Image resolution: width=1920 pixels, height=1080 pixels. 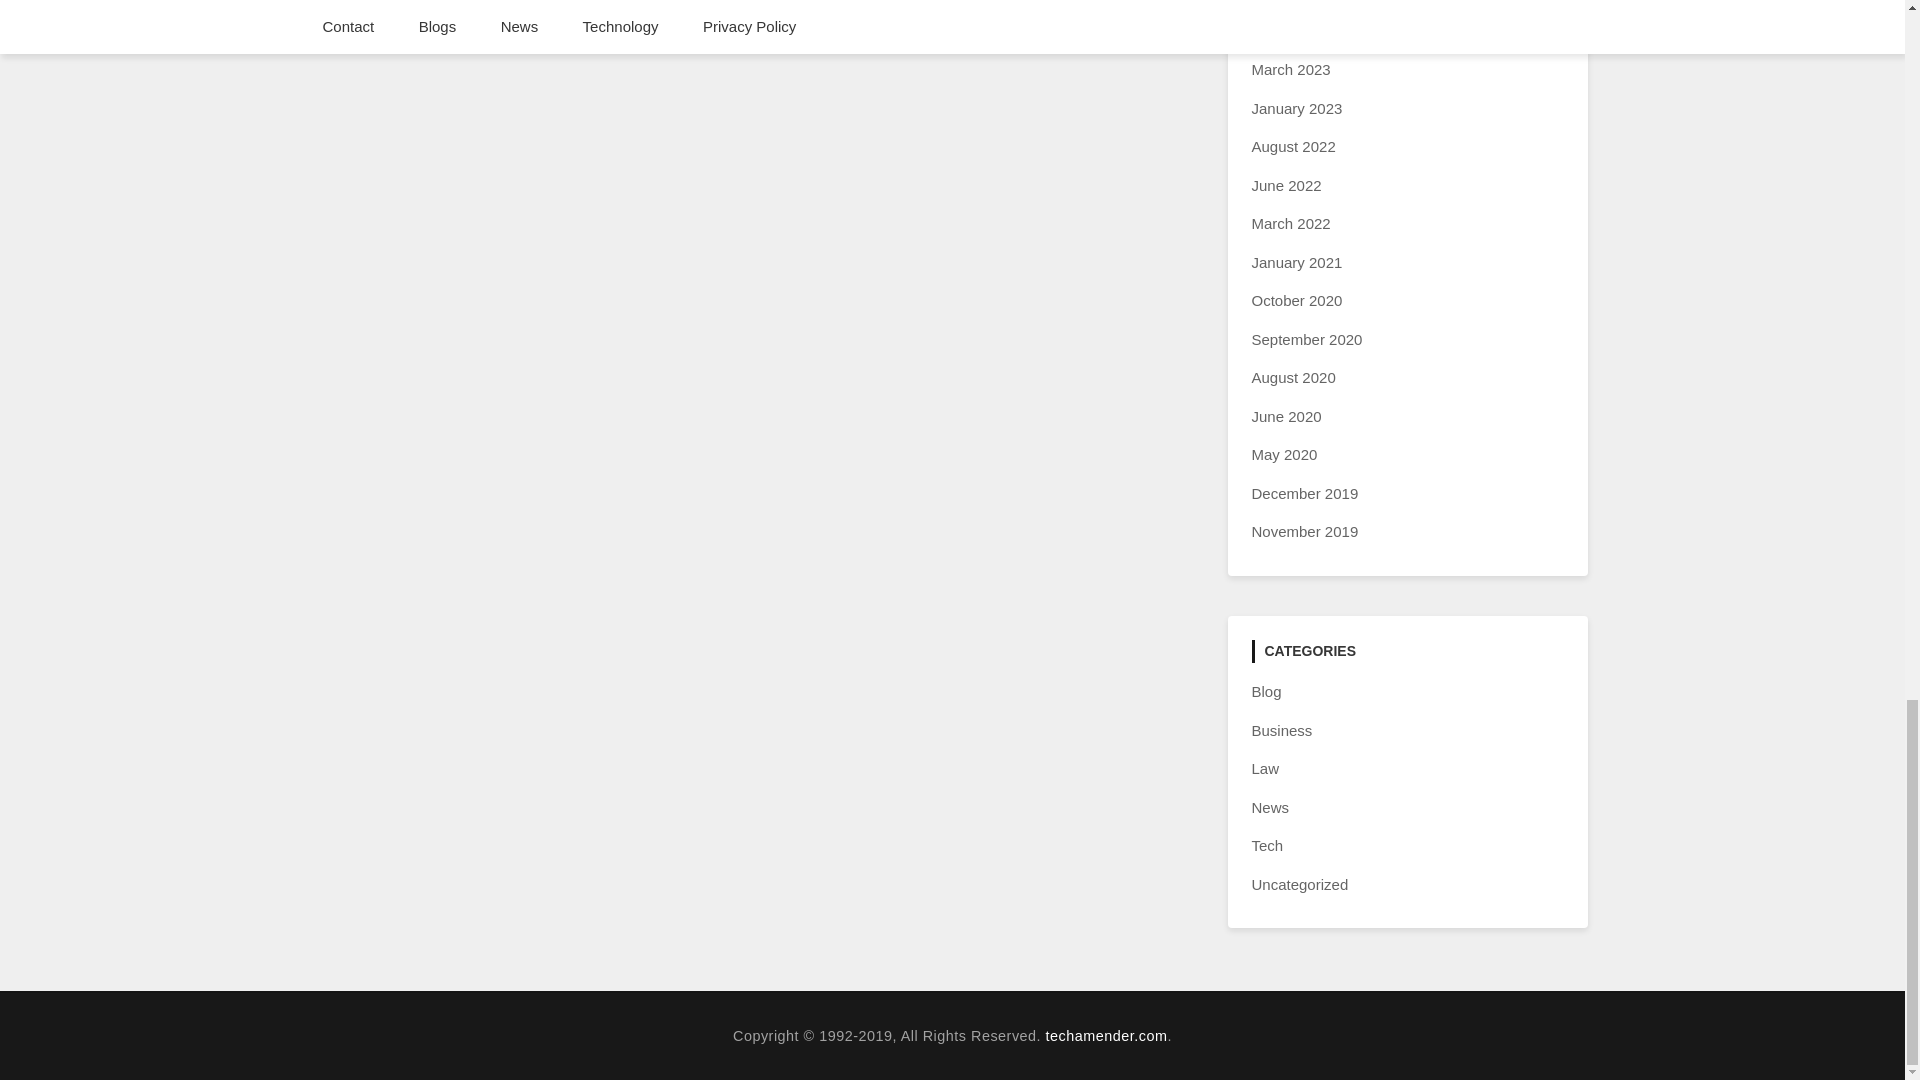 What do you see at coordinates (1296, 262) in the screenshot?
I see `January 2021` at bounding box center [1296, 262].